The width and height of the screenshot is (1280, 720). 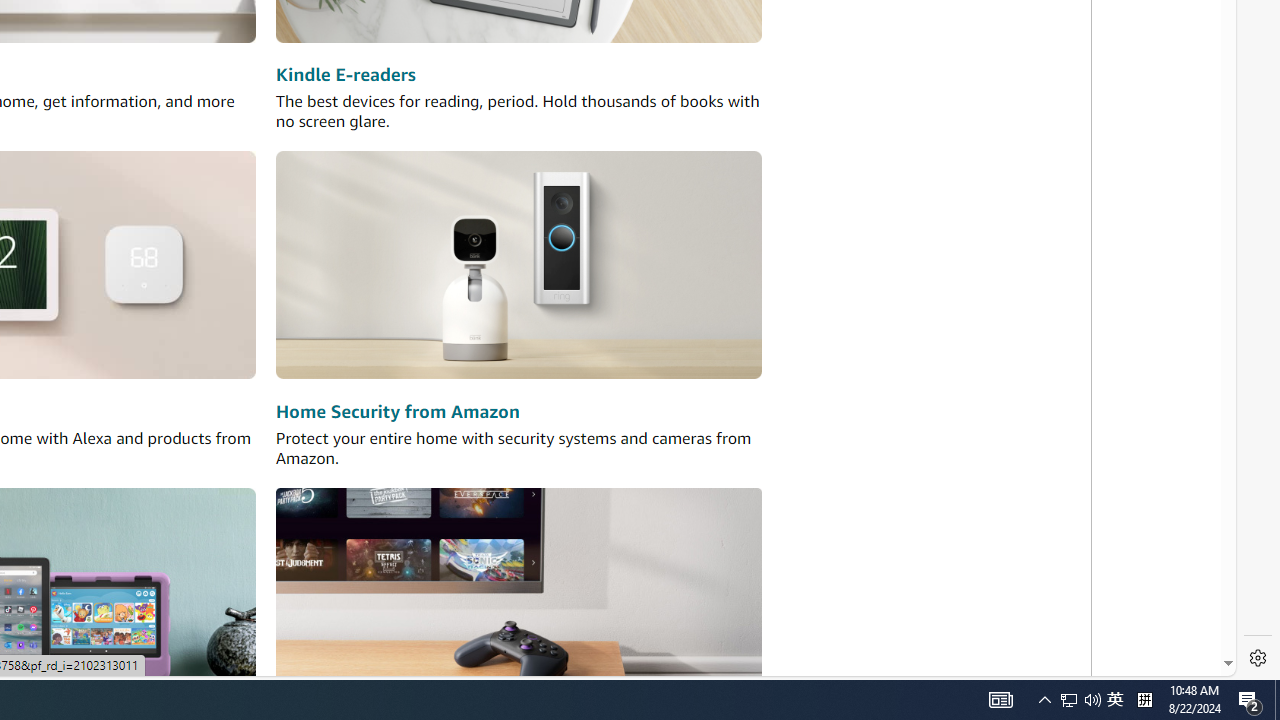 I want to click on Home Security from Amazon, so click(x=397, y=412).